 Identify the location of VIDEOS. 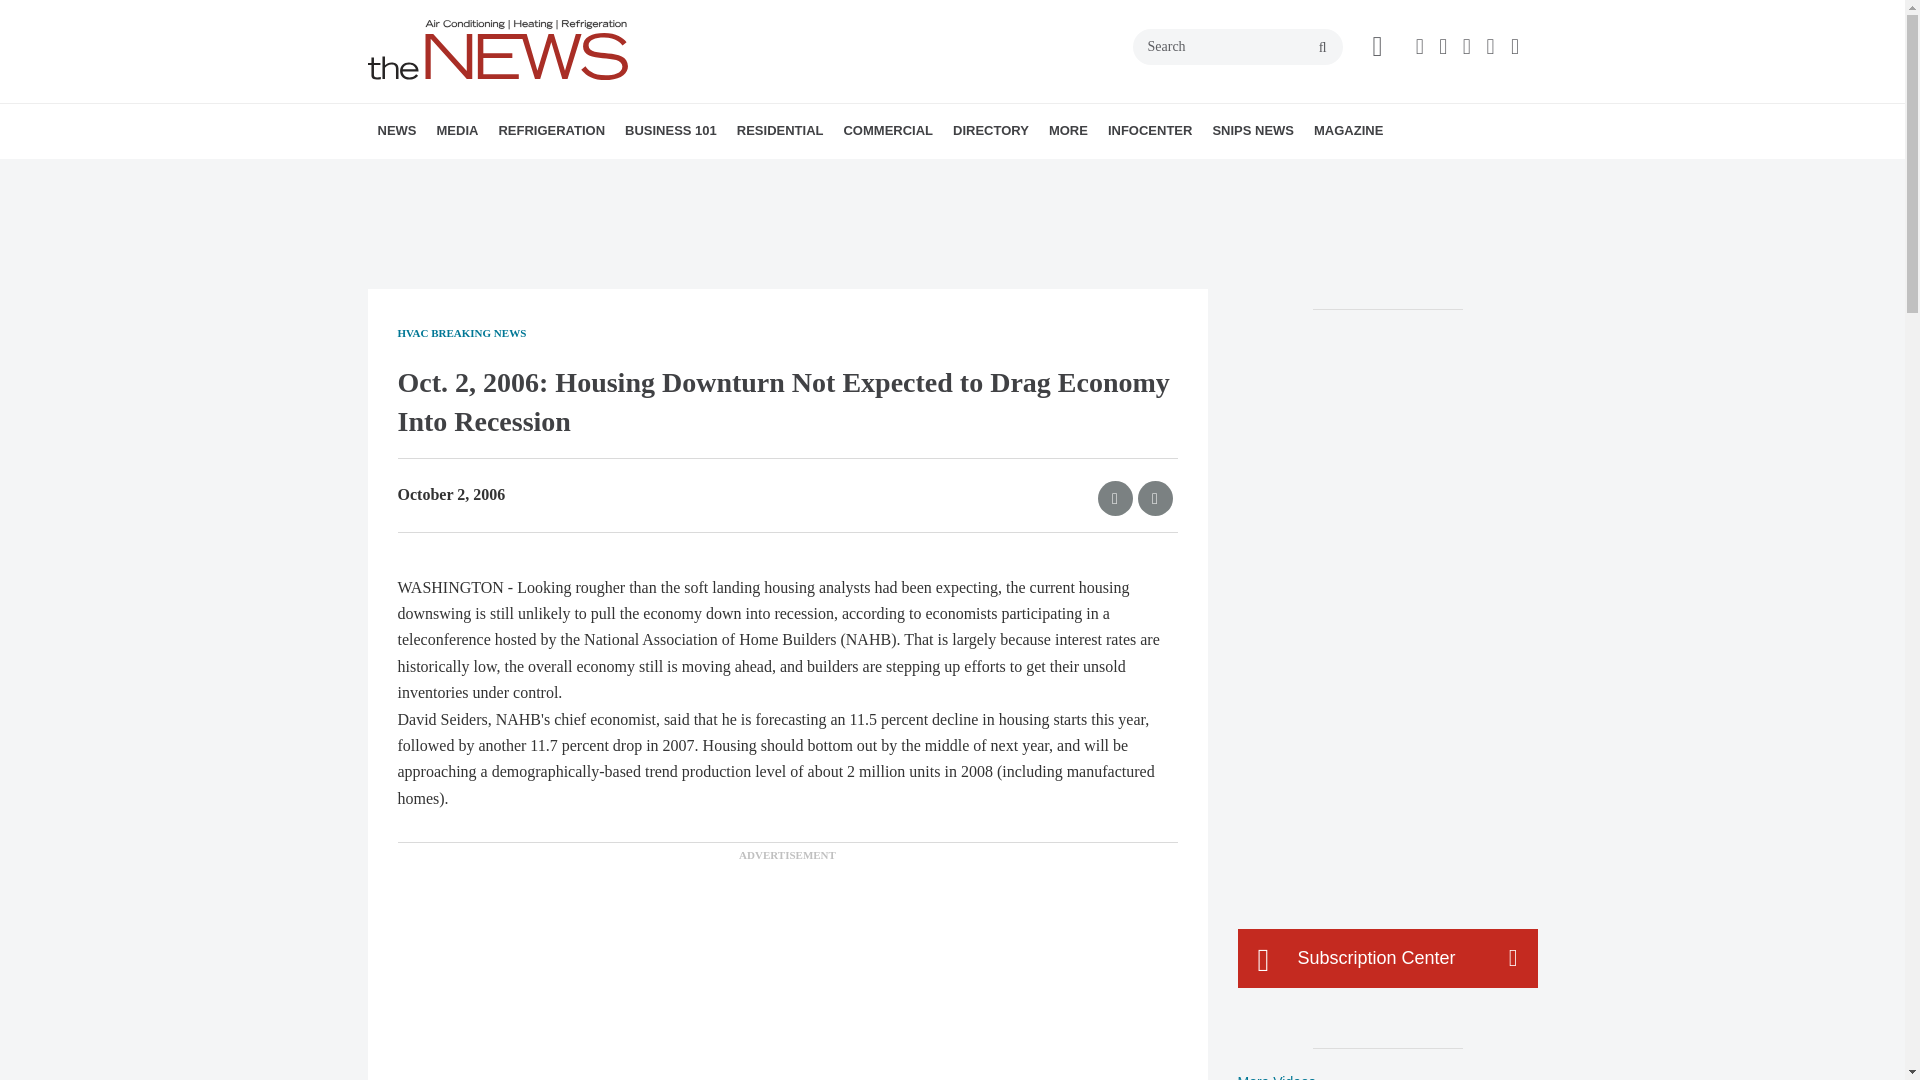
(550, 175).